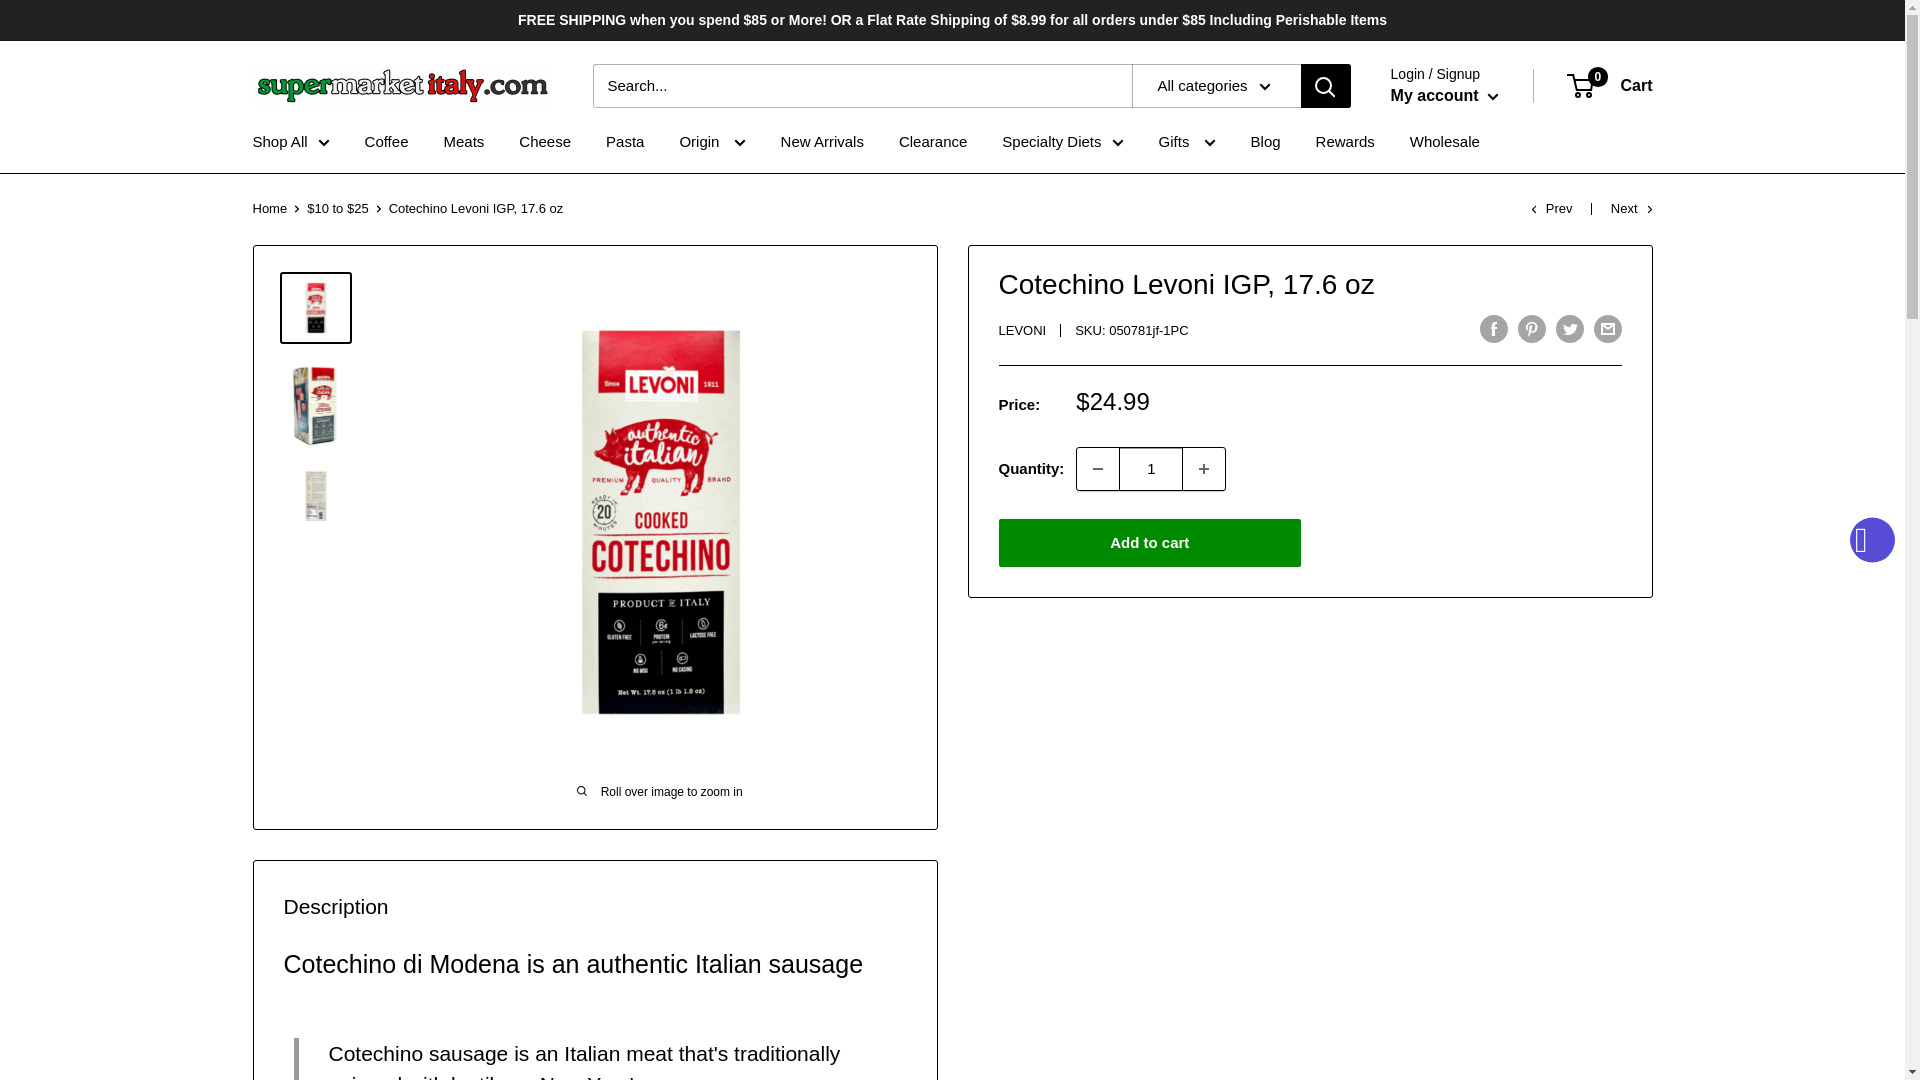  Describe the element at coordinates (1203, 469) in the screenshot. I see `Increase quantity by 1` at that location.